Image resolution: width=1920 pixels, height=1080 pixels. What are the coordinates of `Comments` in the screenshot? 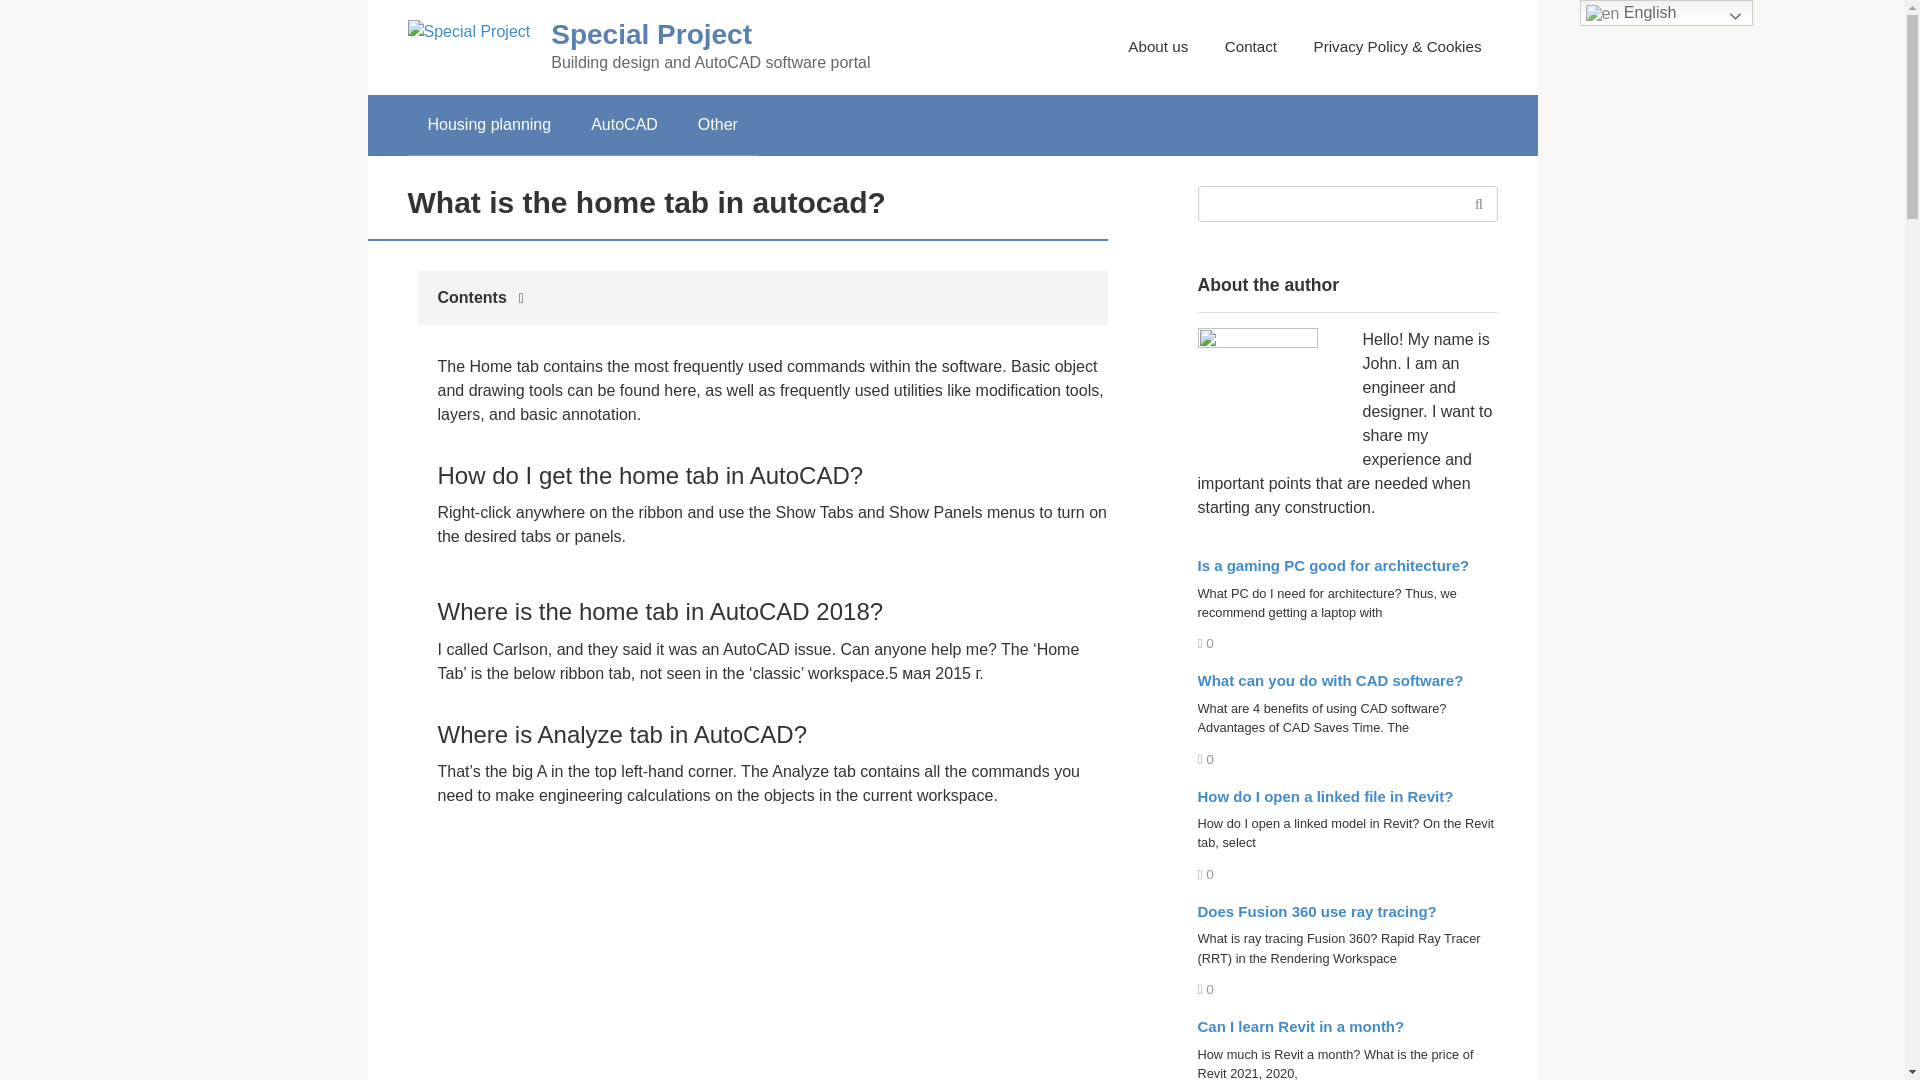 It's located at (1206, 758).